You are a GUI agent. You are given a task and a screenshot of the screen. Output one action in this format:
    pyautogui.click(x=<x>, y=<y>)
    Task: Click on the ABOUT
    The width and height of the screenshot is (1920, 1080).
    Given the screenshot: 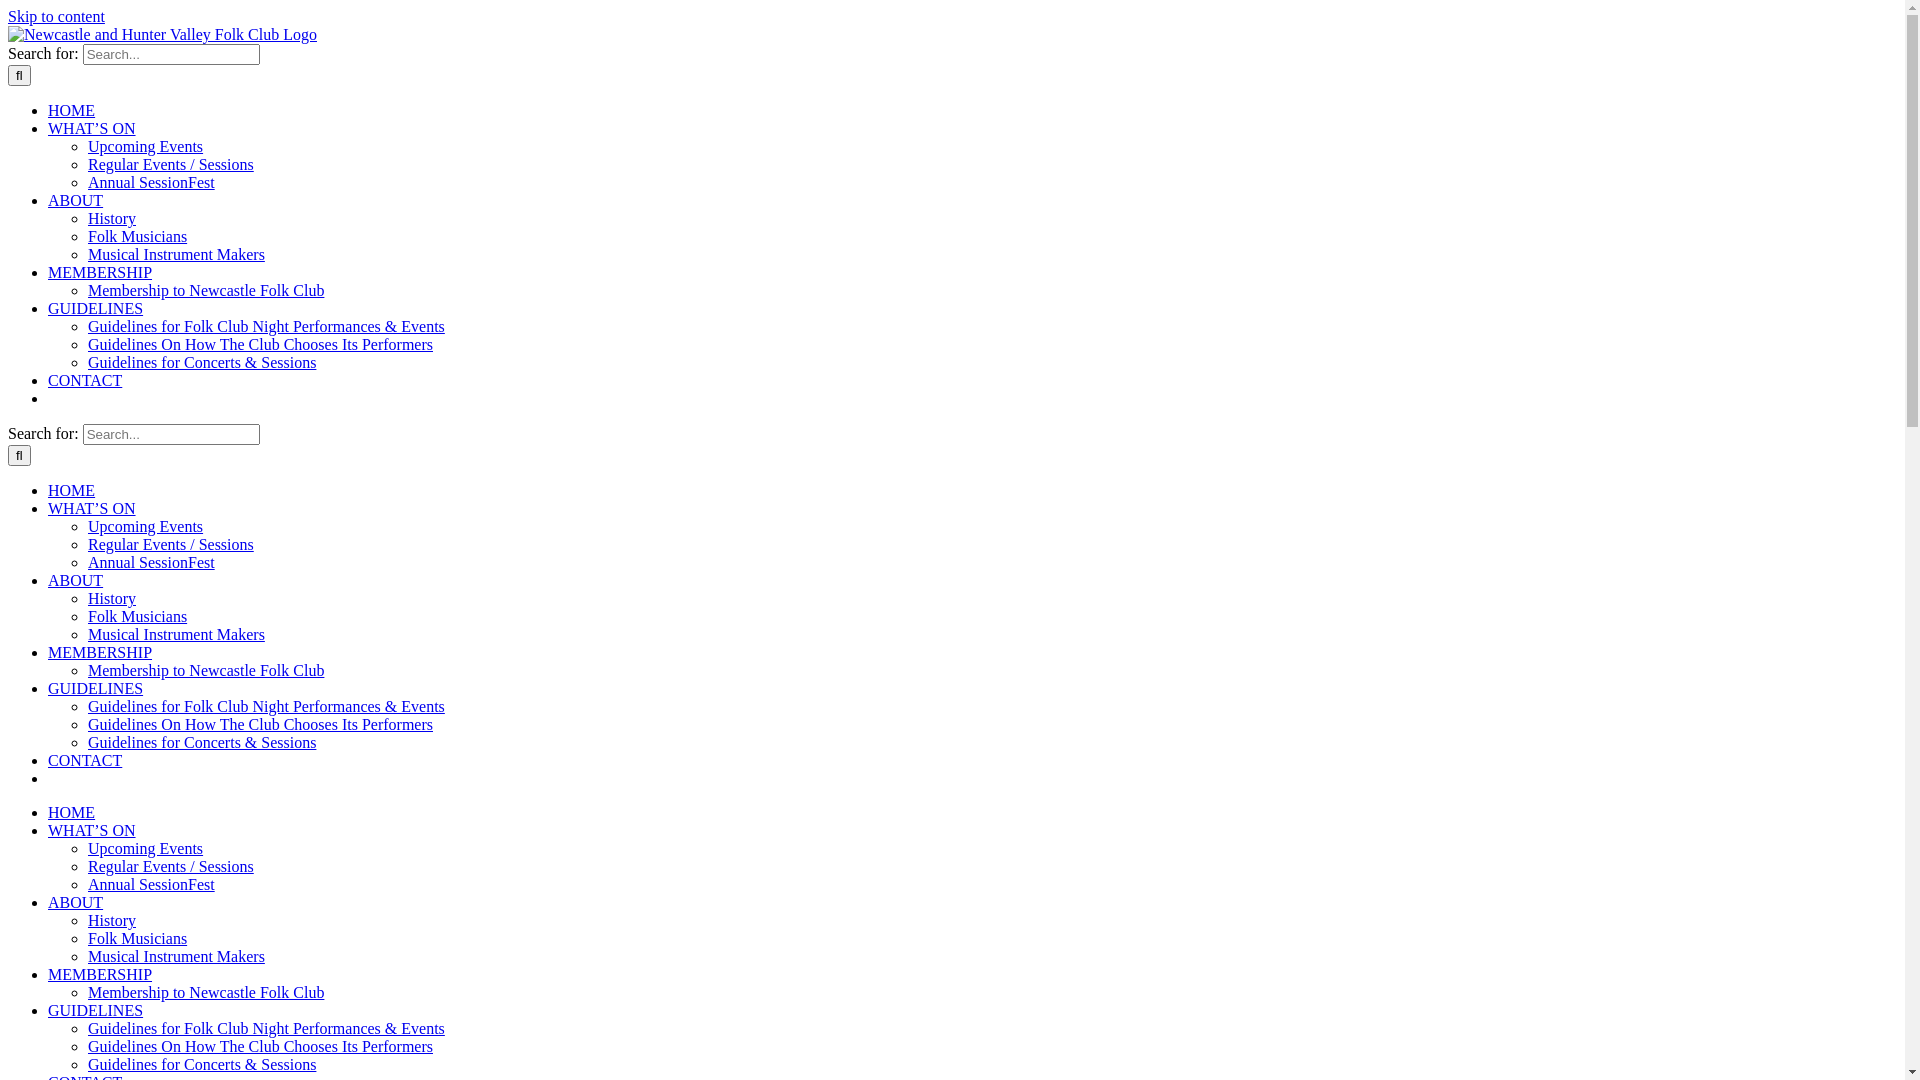 What is the action you would take?
    pyautogui.click(x=76, y=902)
    